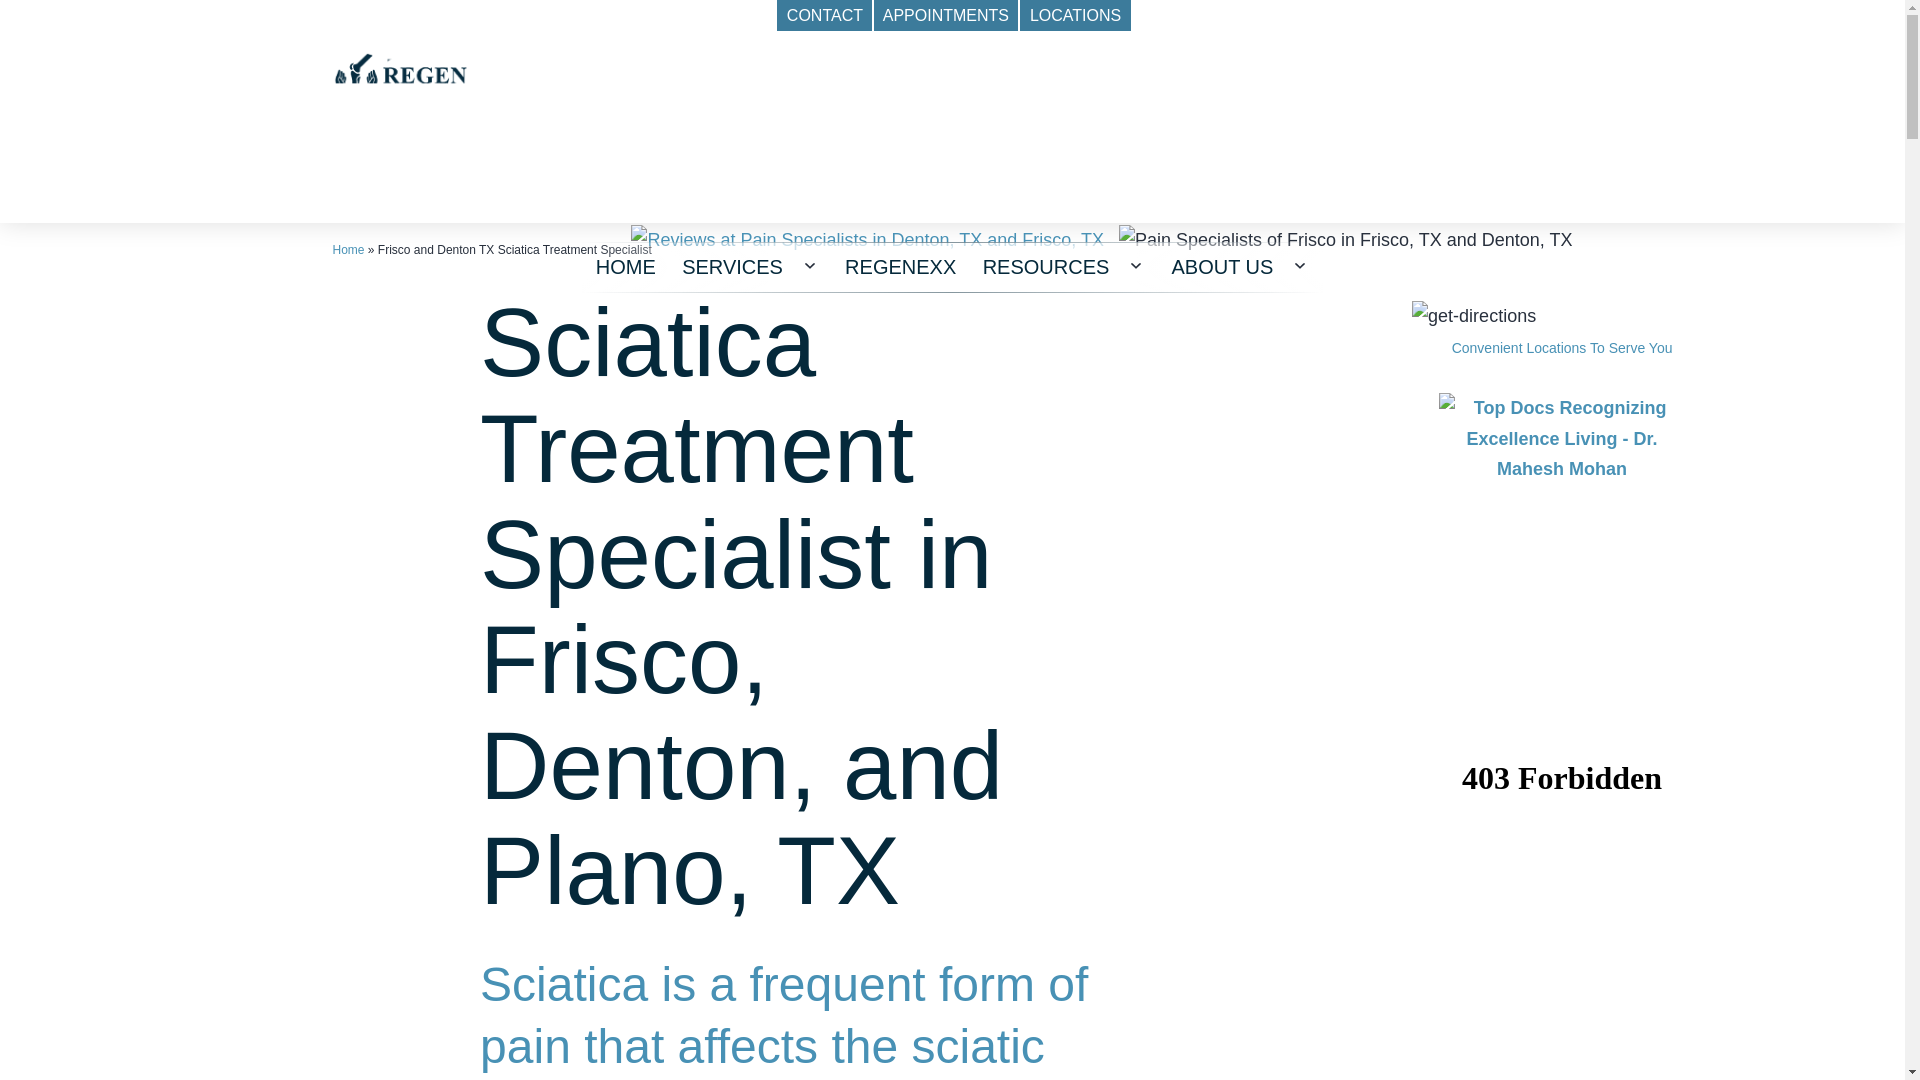 This screenshot has height=1080, width=1920. What do you see at coordinates (900, 267) in the screenshot?
I see `REGENEXX` at bounding box center [900, 267].